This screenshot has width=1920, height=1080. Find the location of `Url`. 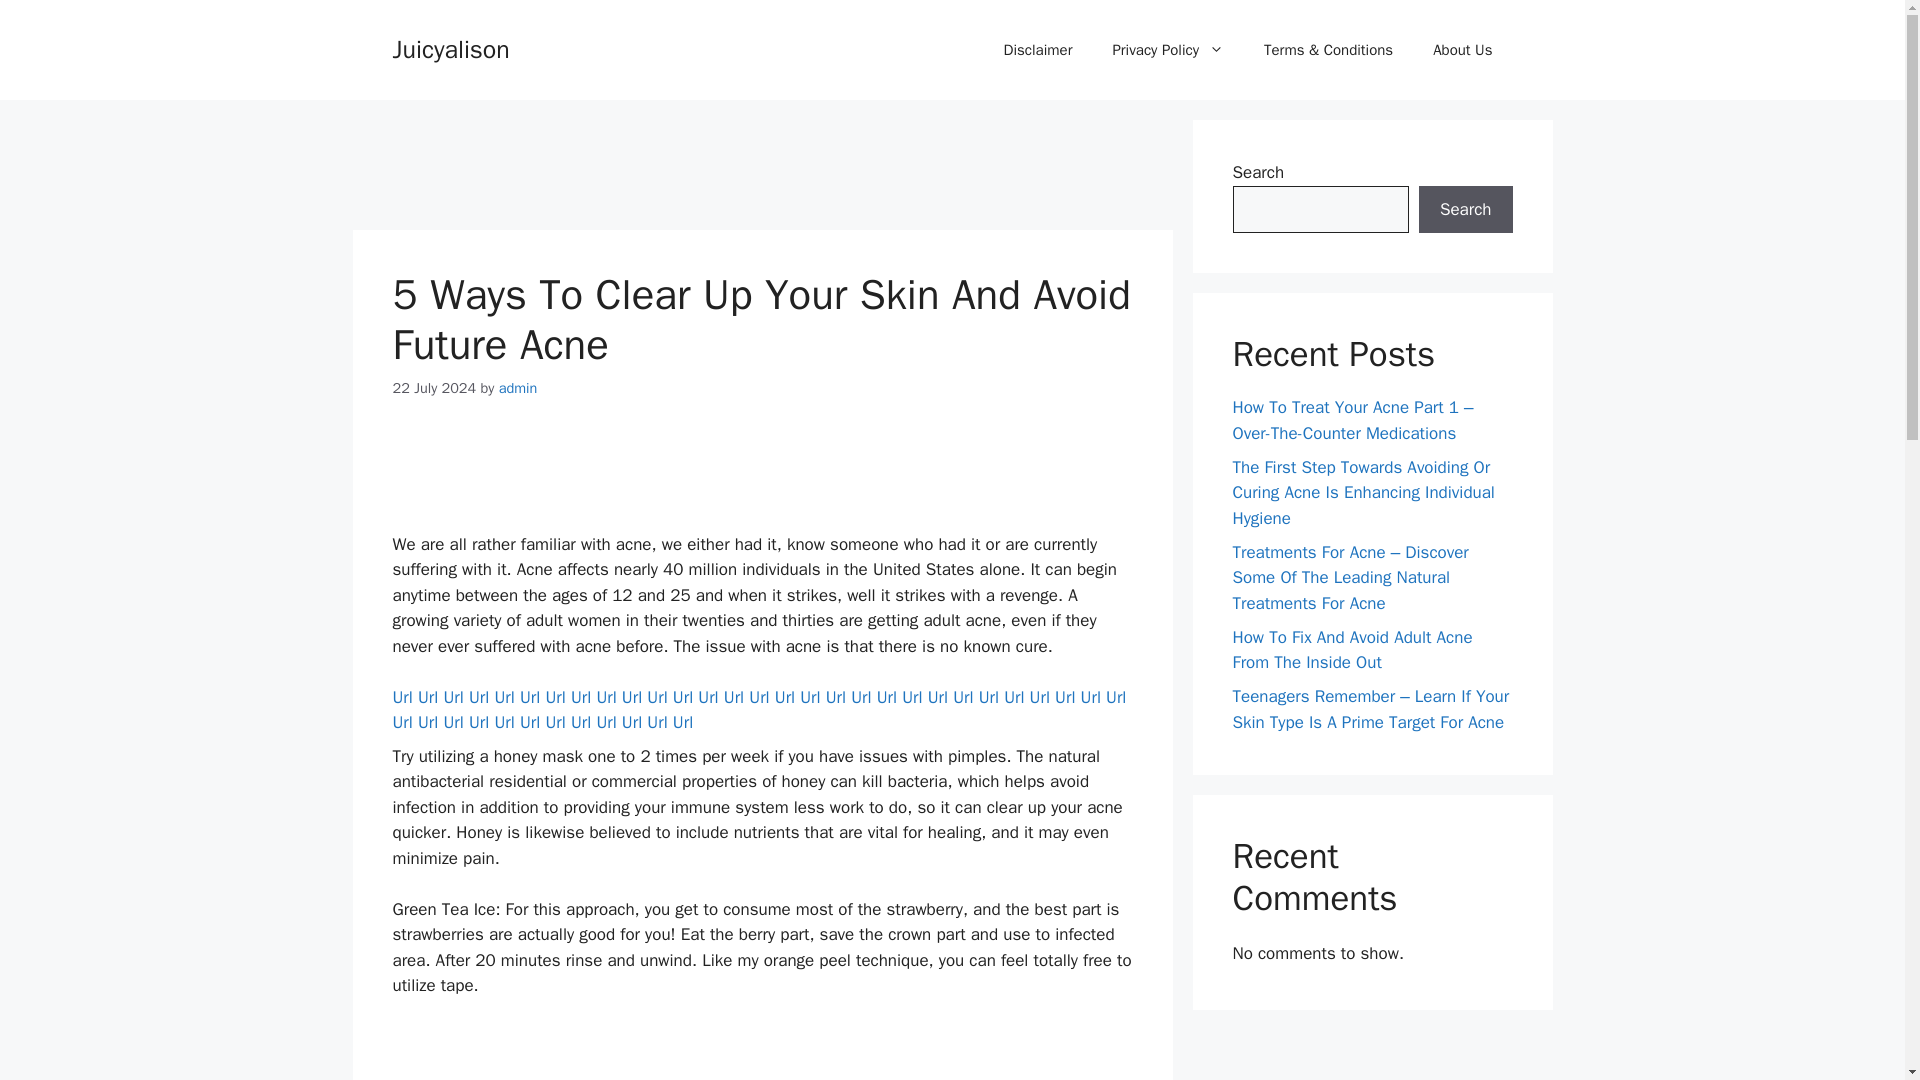

Url is located at coordinates (656, 697).